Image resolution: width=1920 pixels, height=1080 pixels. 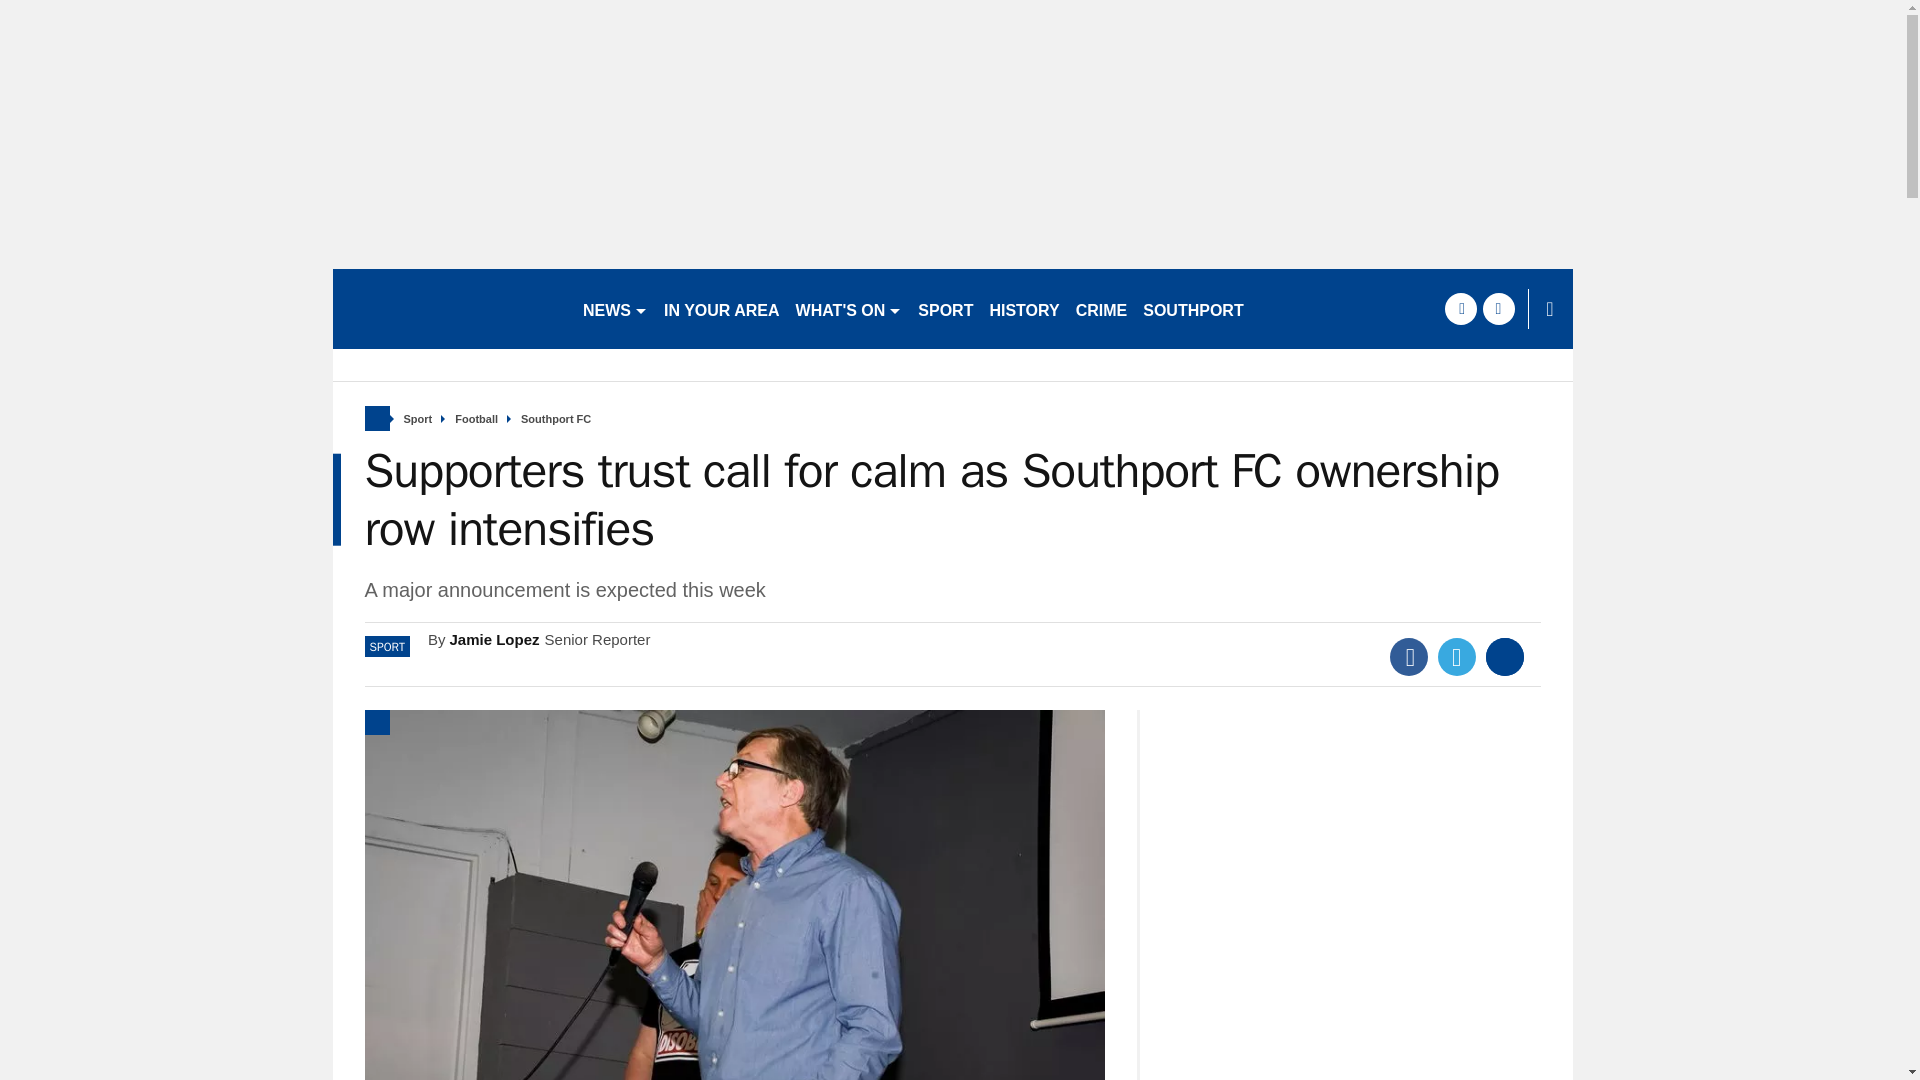 What do you see at coordinates (1024, 308) in the screenshot?
I see `HISTORY` at bounding box center [1024, 308].